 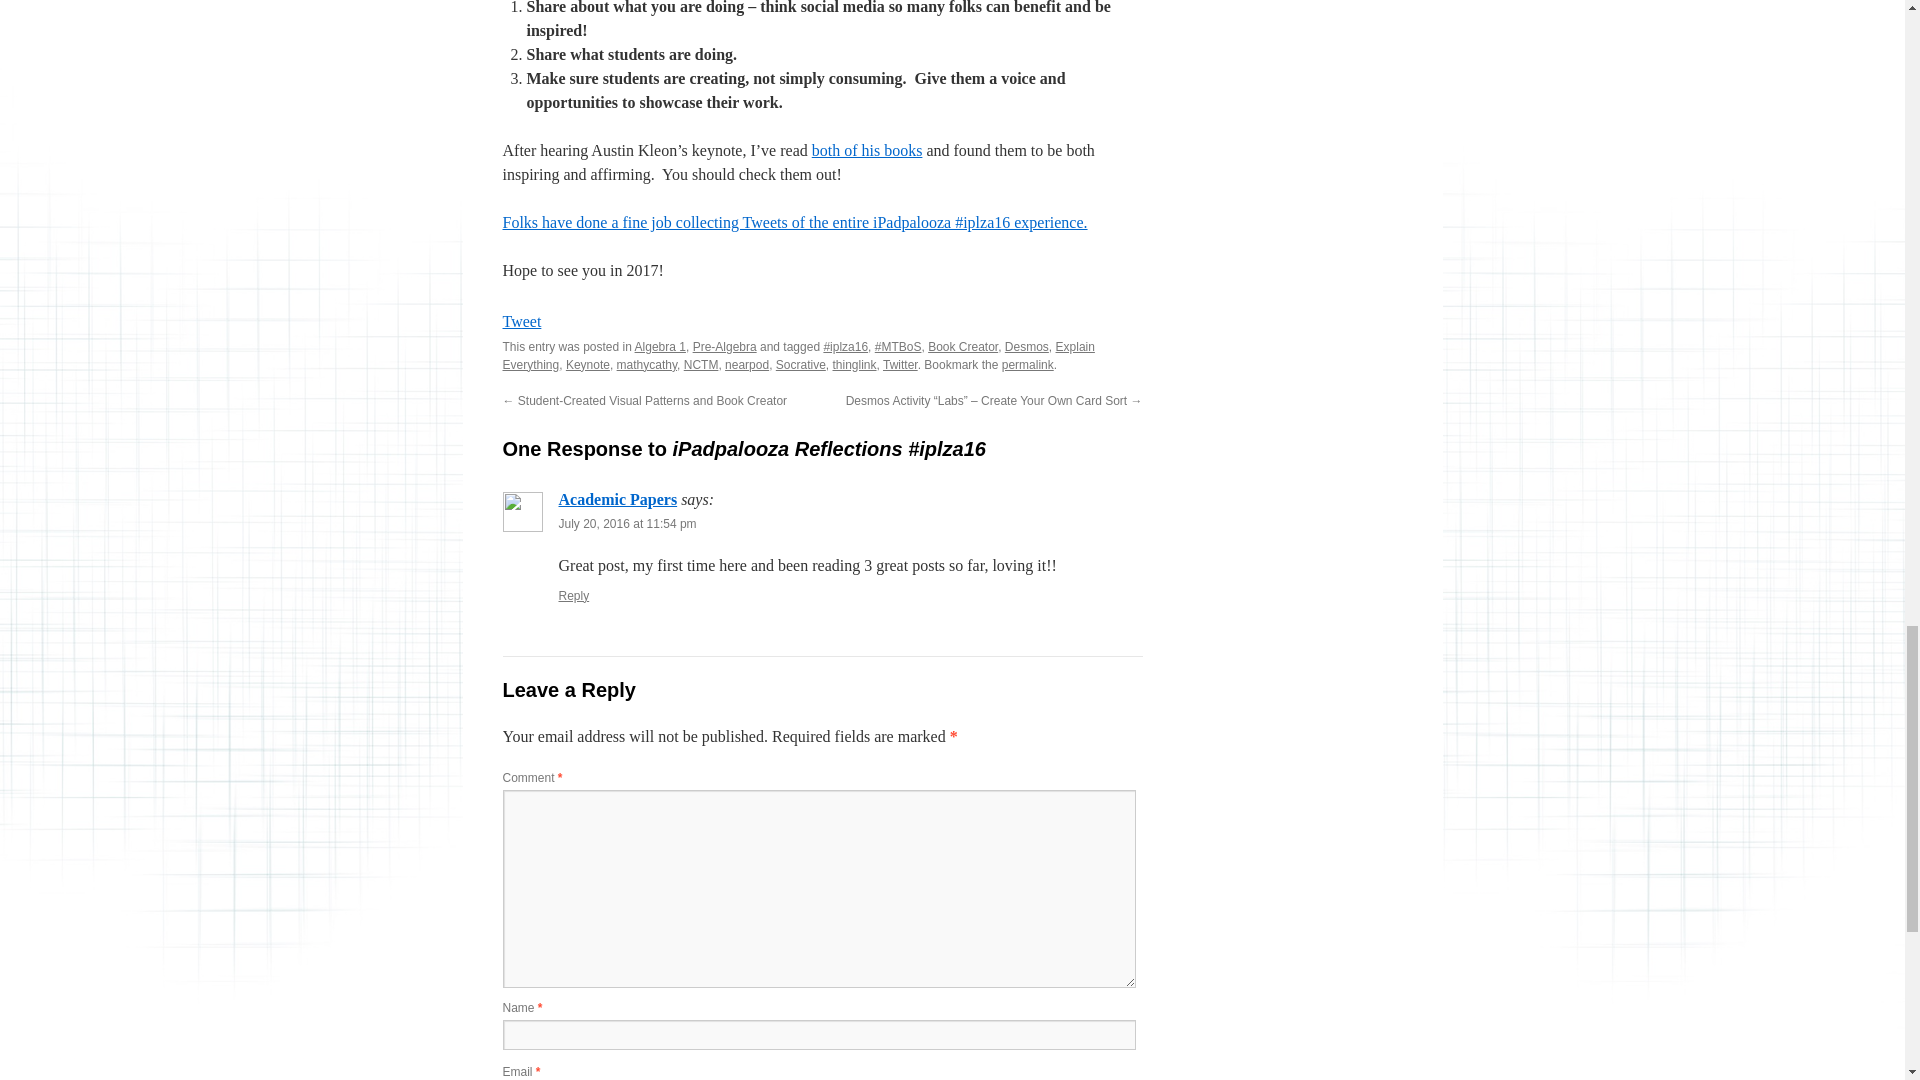 I want to click on Algebra 1, so click(x=660, y=347).